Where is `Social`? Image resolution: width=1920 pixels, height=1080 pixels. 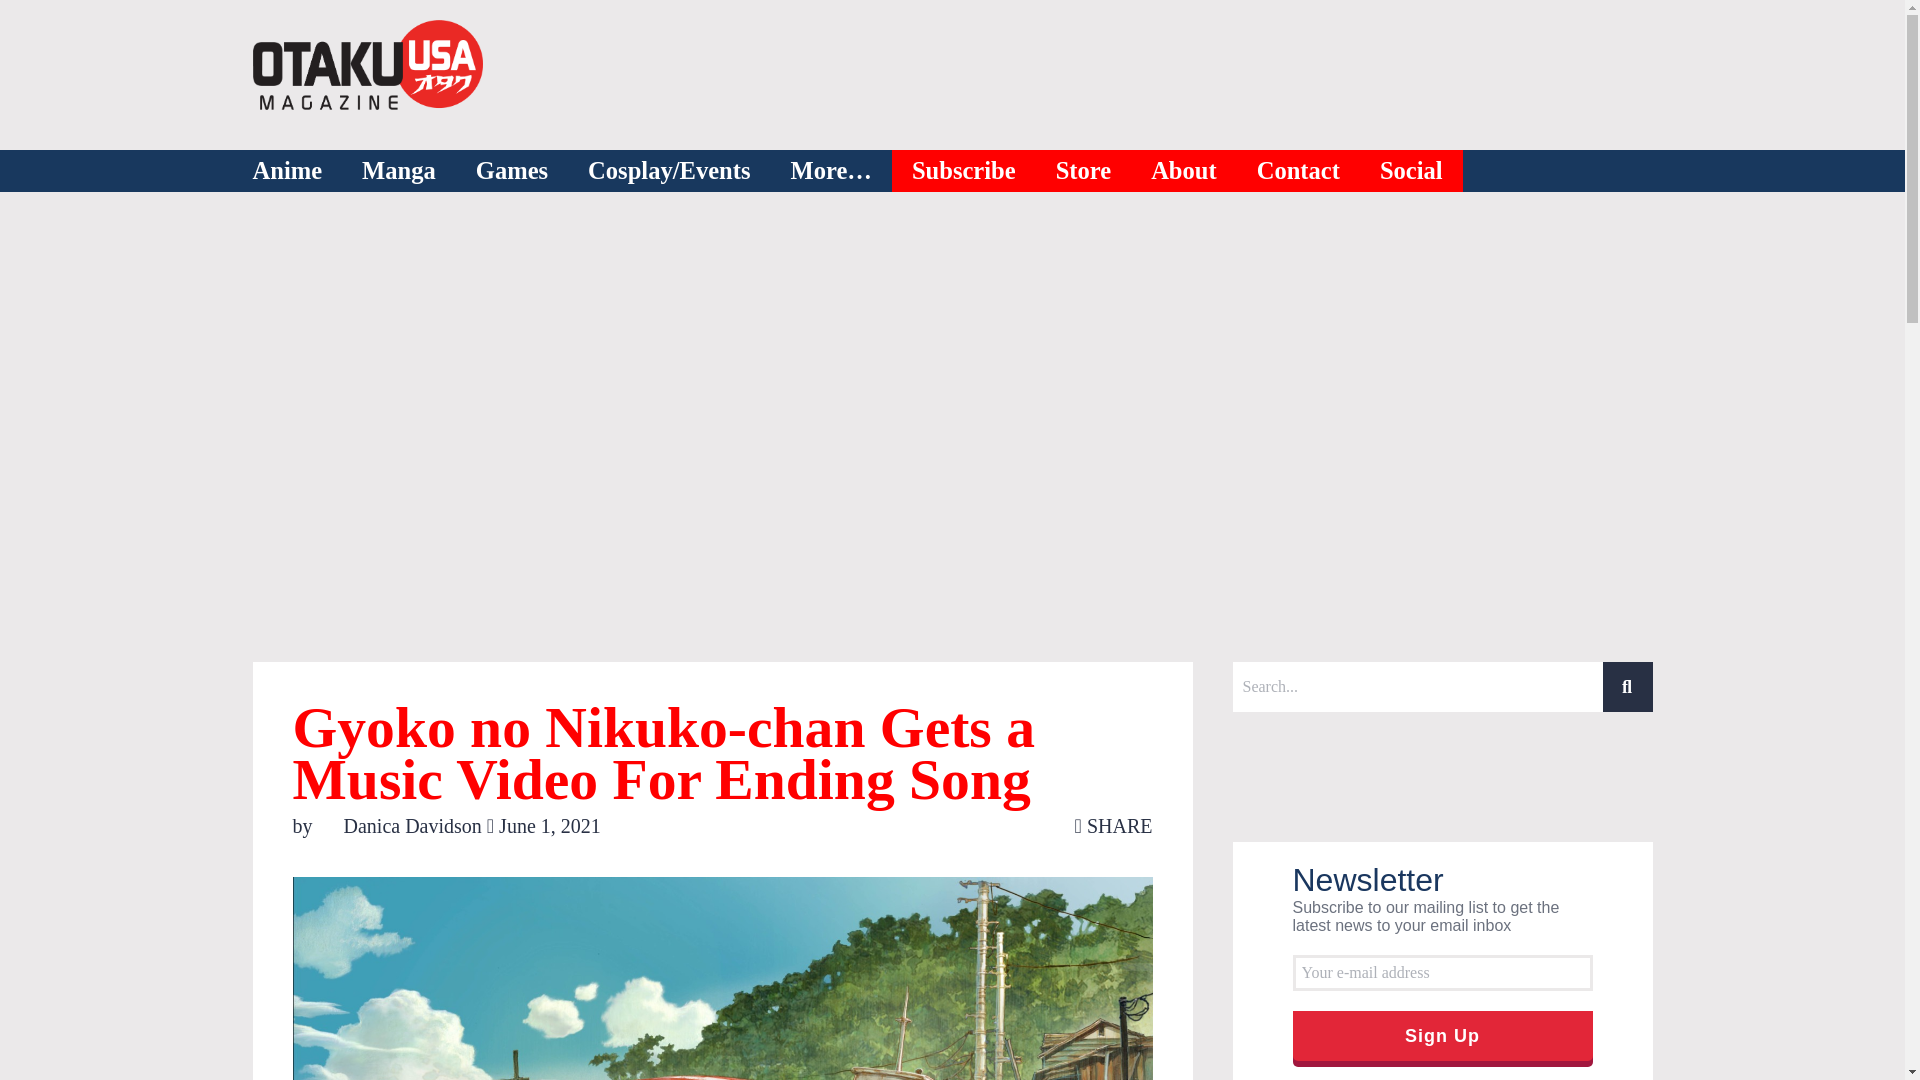 Social is located at coordinates (1412, 171).